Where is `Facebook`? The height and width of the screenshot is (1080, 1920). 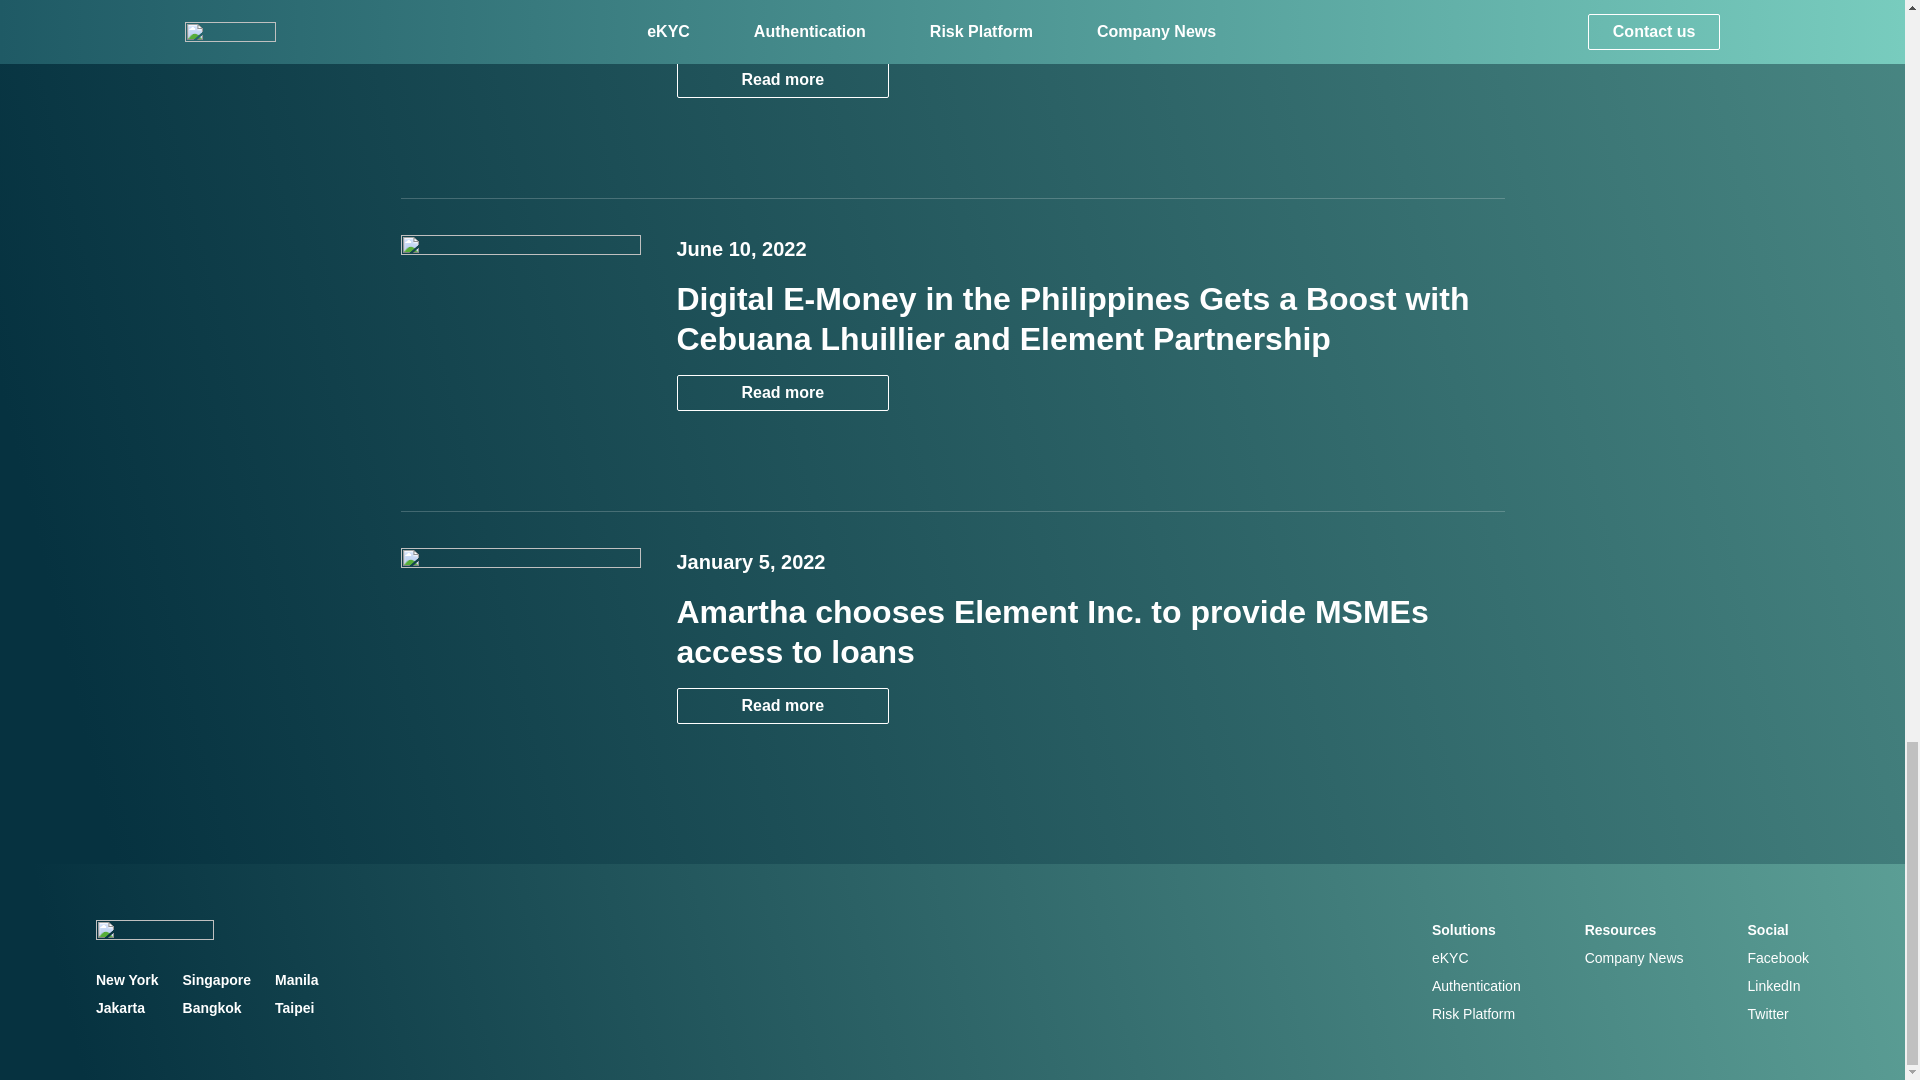
Facebook is located at coordinates (1778, 958).